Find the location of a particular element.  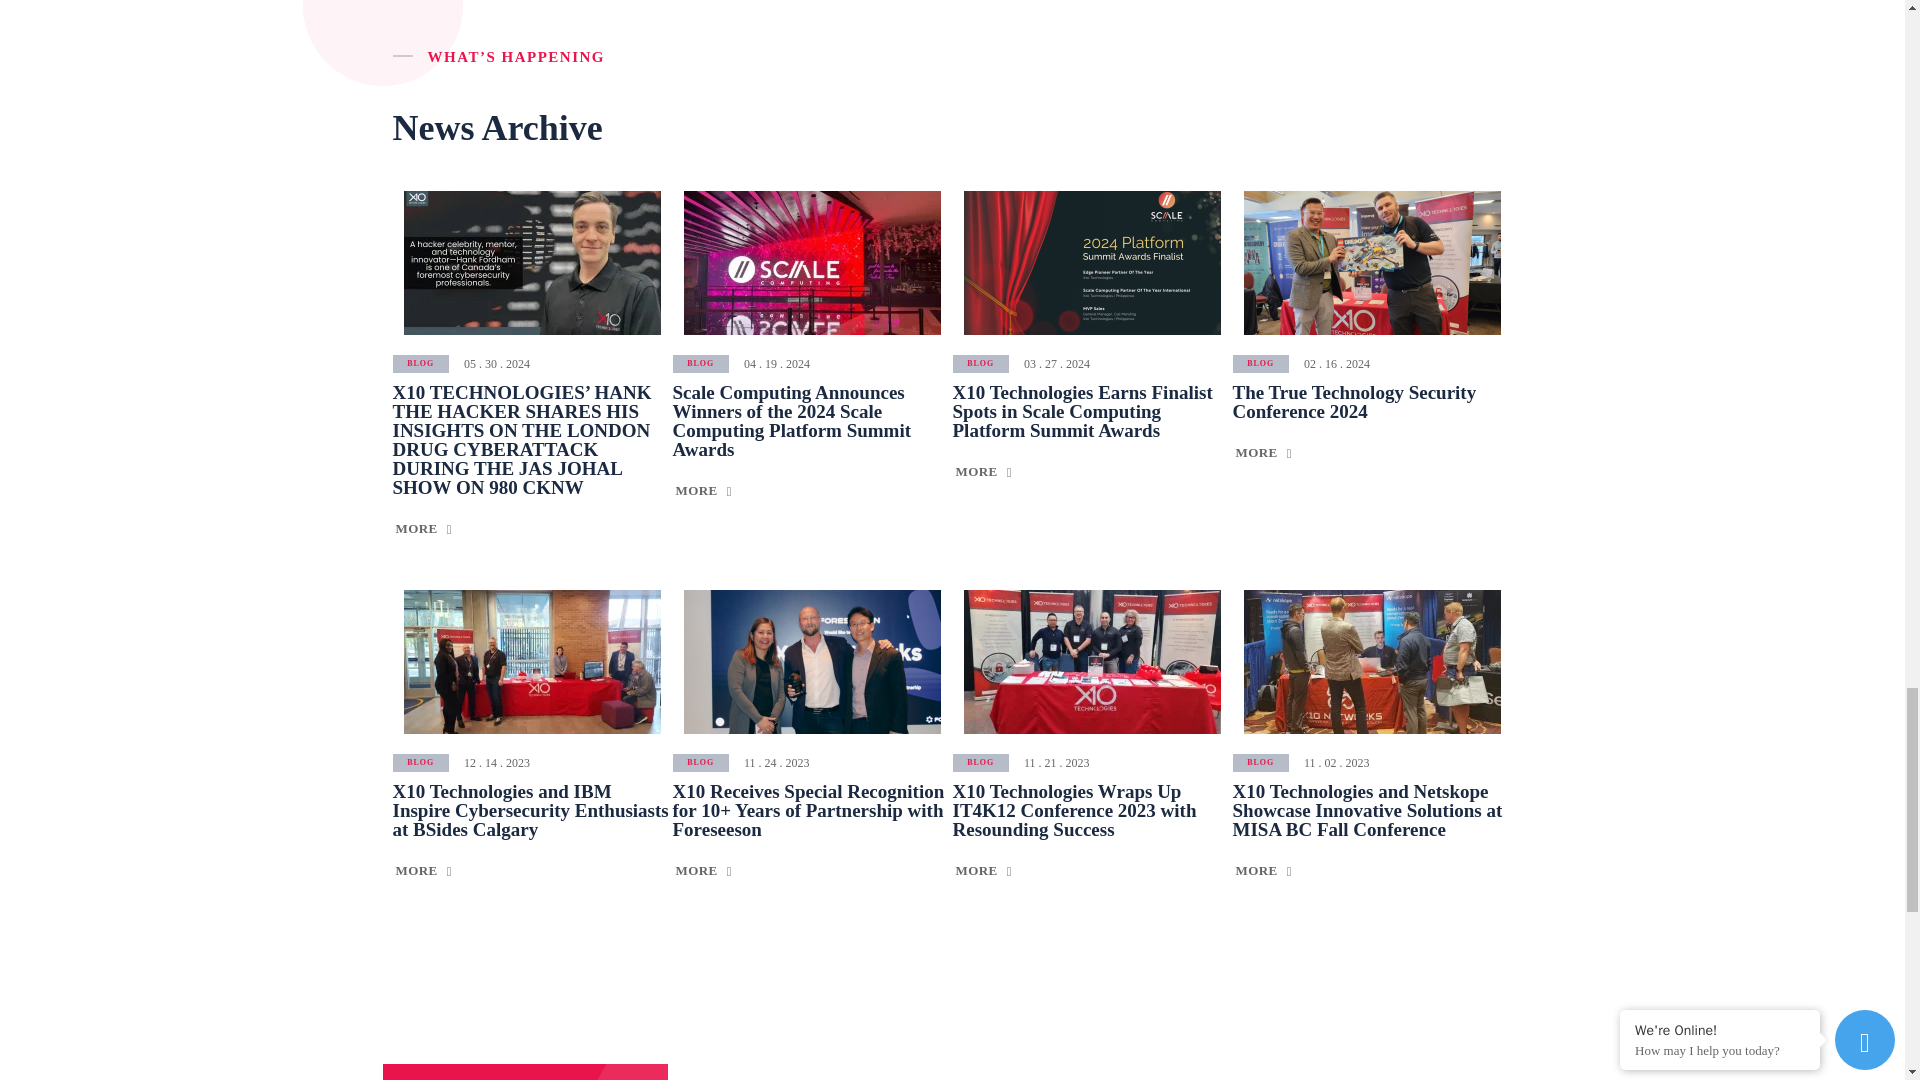

9370201e-45e2-4627-828b-ee57df3ca8d7 is located at coordinates (812, 262).